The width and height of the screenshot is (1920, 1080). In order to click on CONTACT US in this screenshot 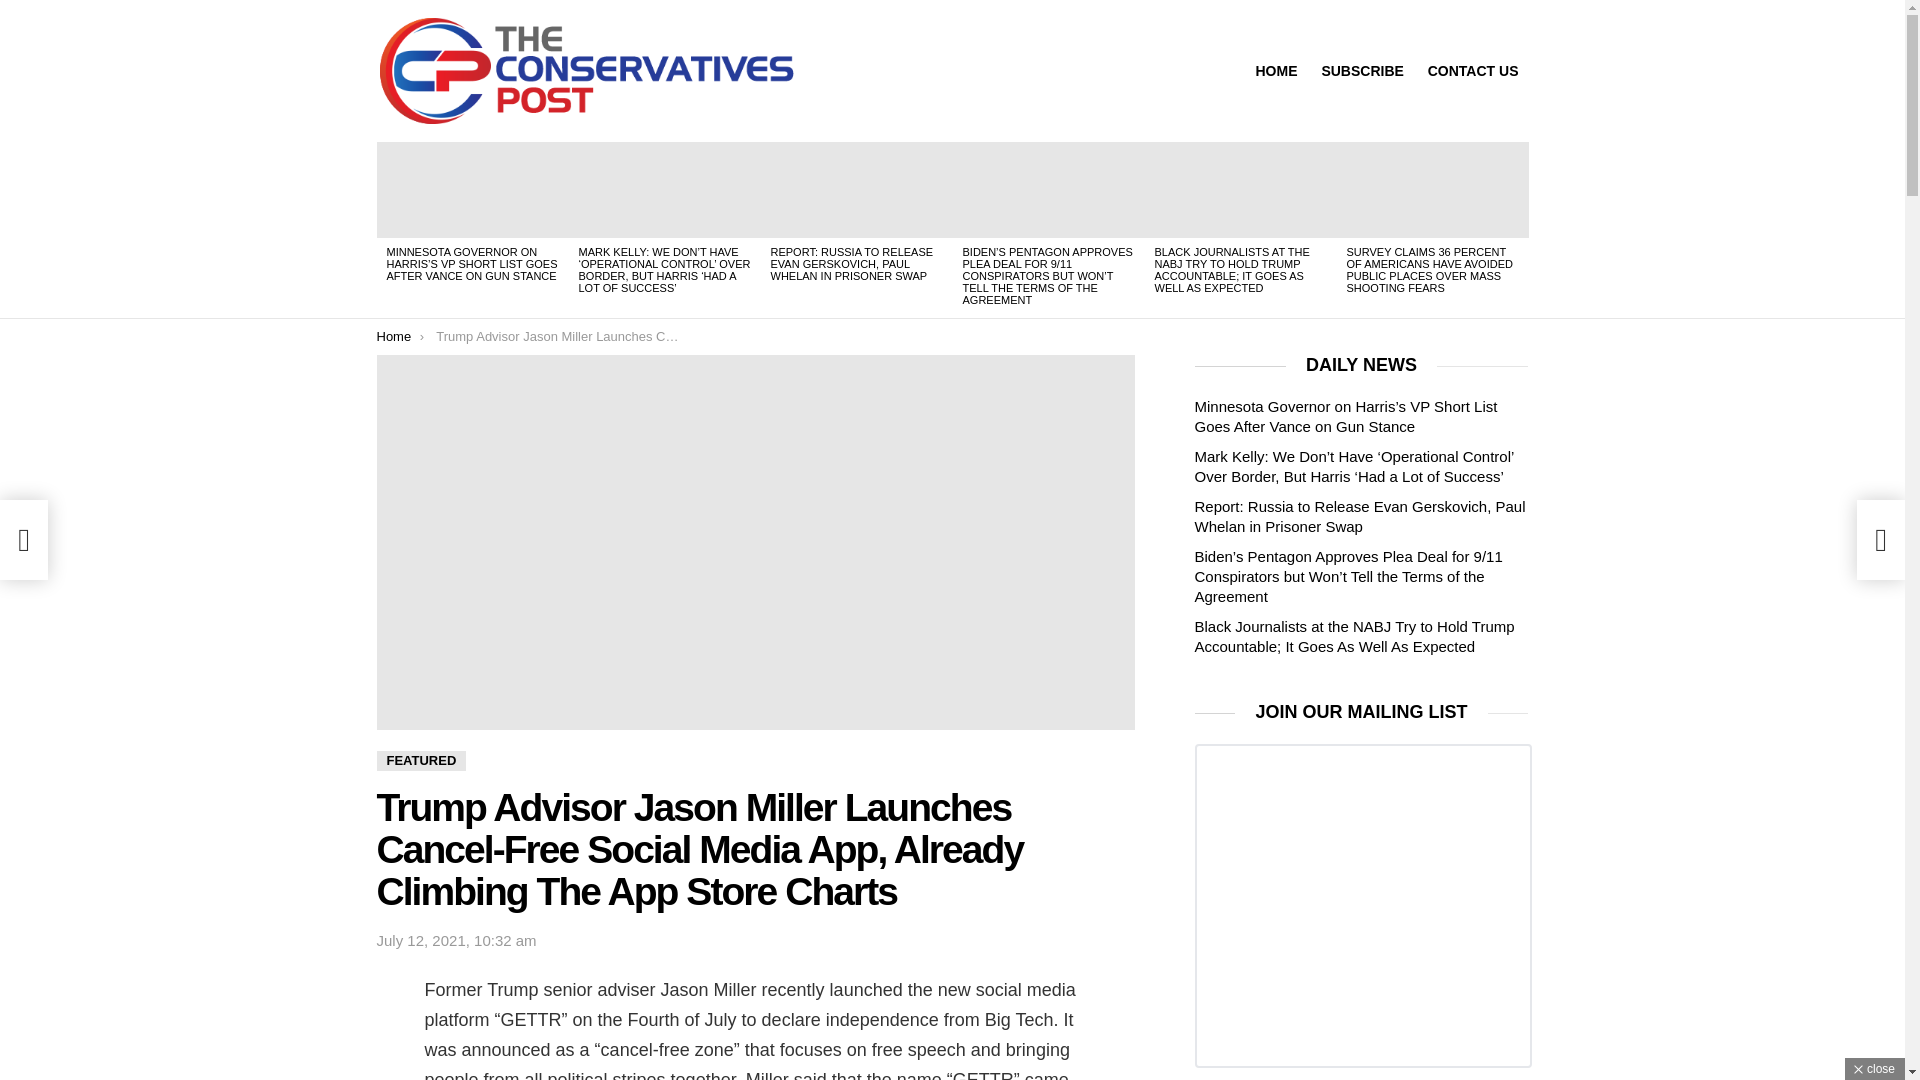, I will do `click(1473, 71)`.